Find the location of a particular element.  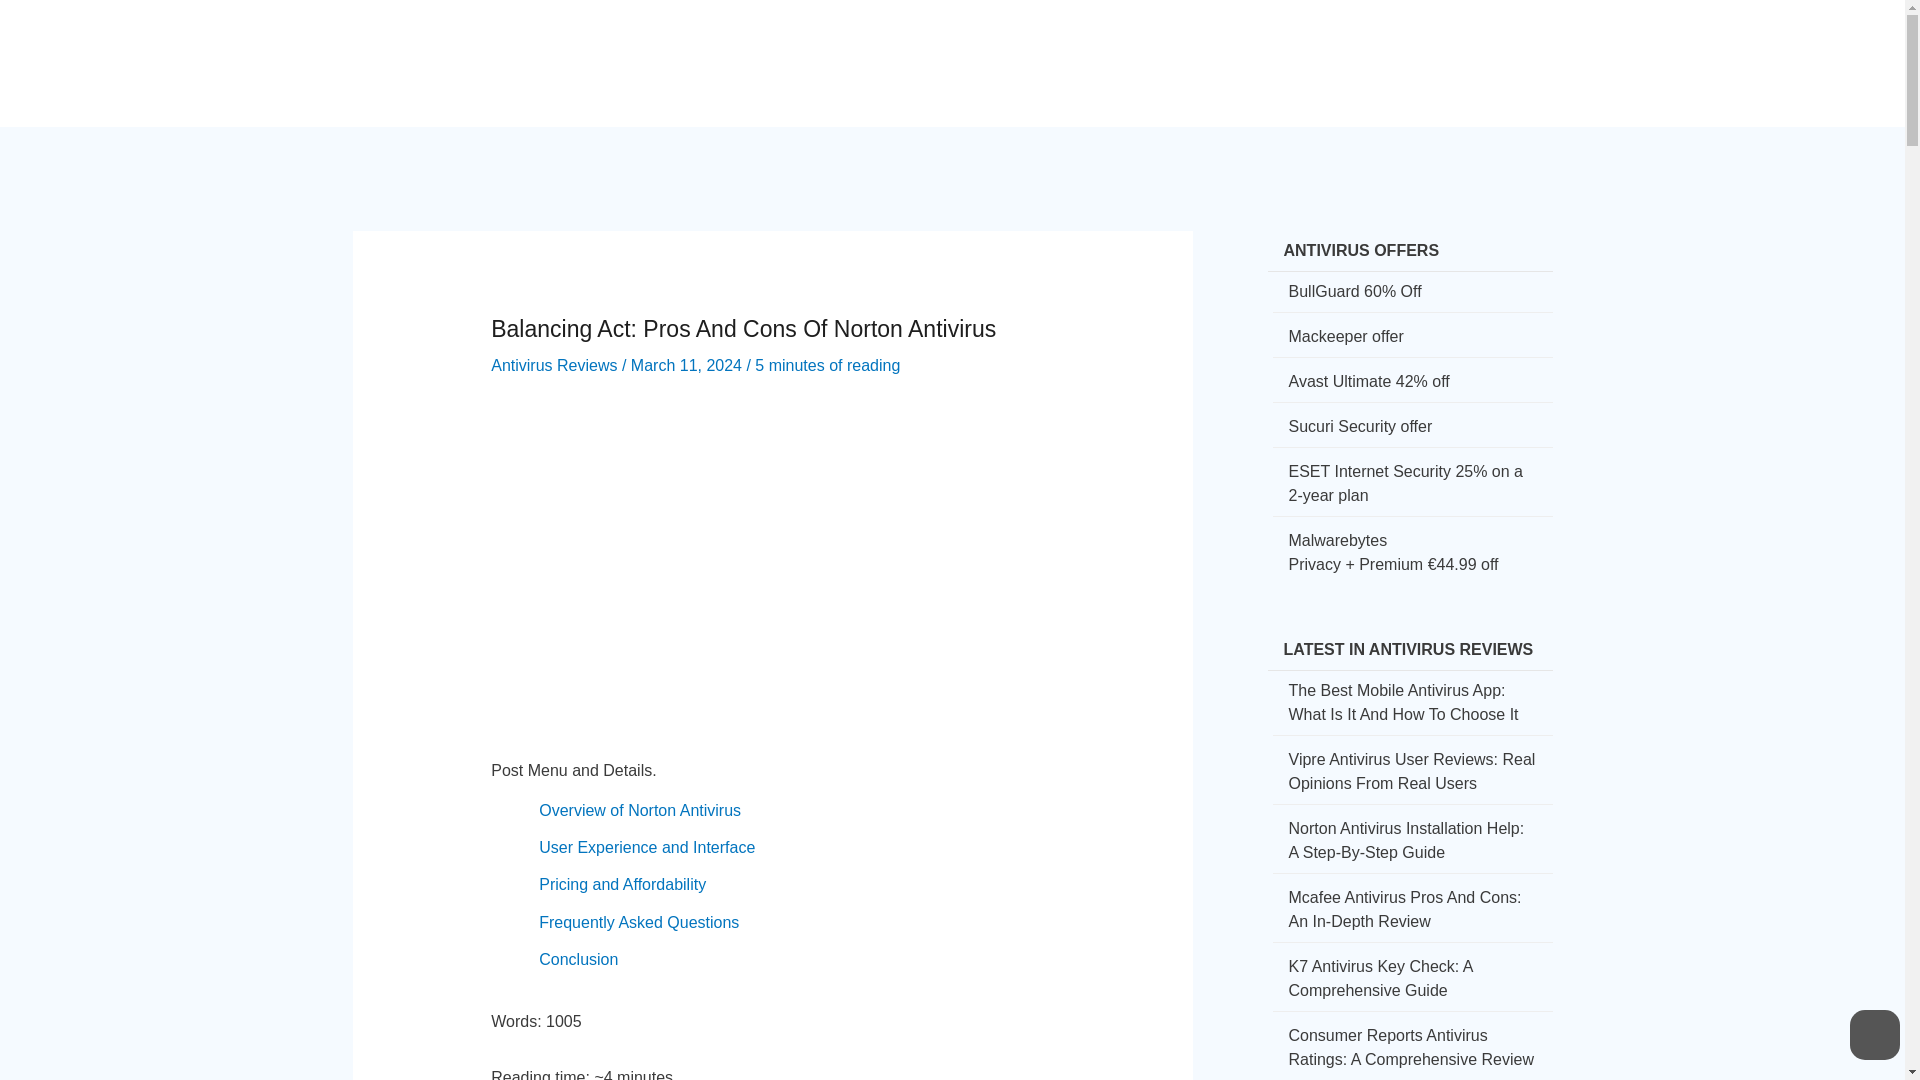

Frequently Asked Questions is located at coordinates (639, 922).